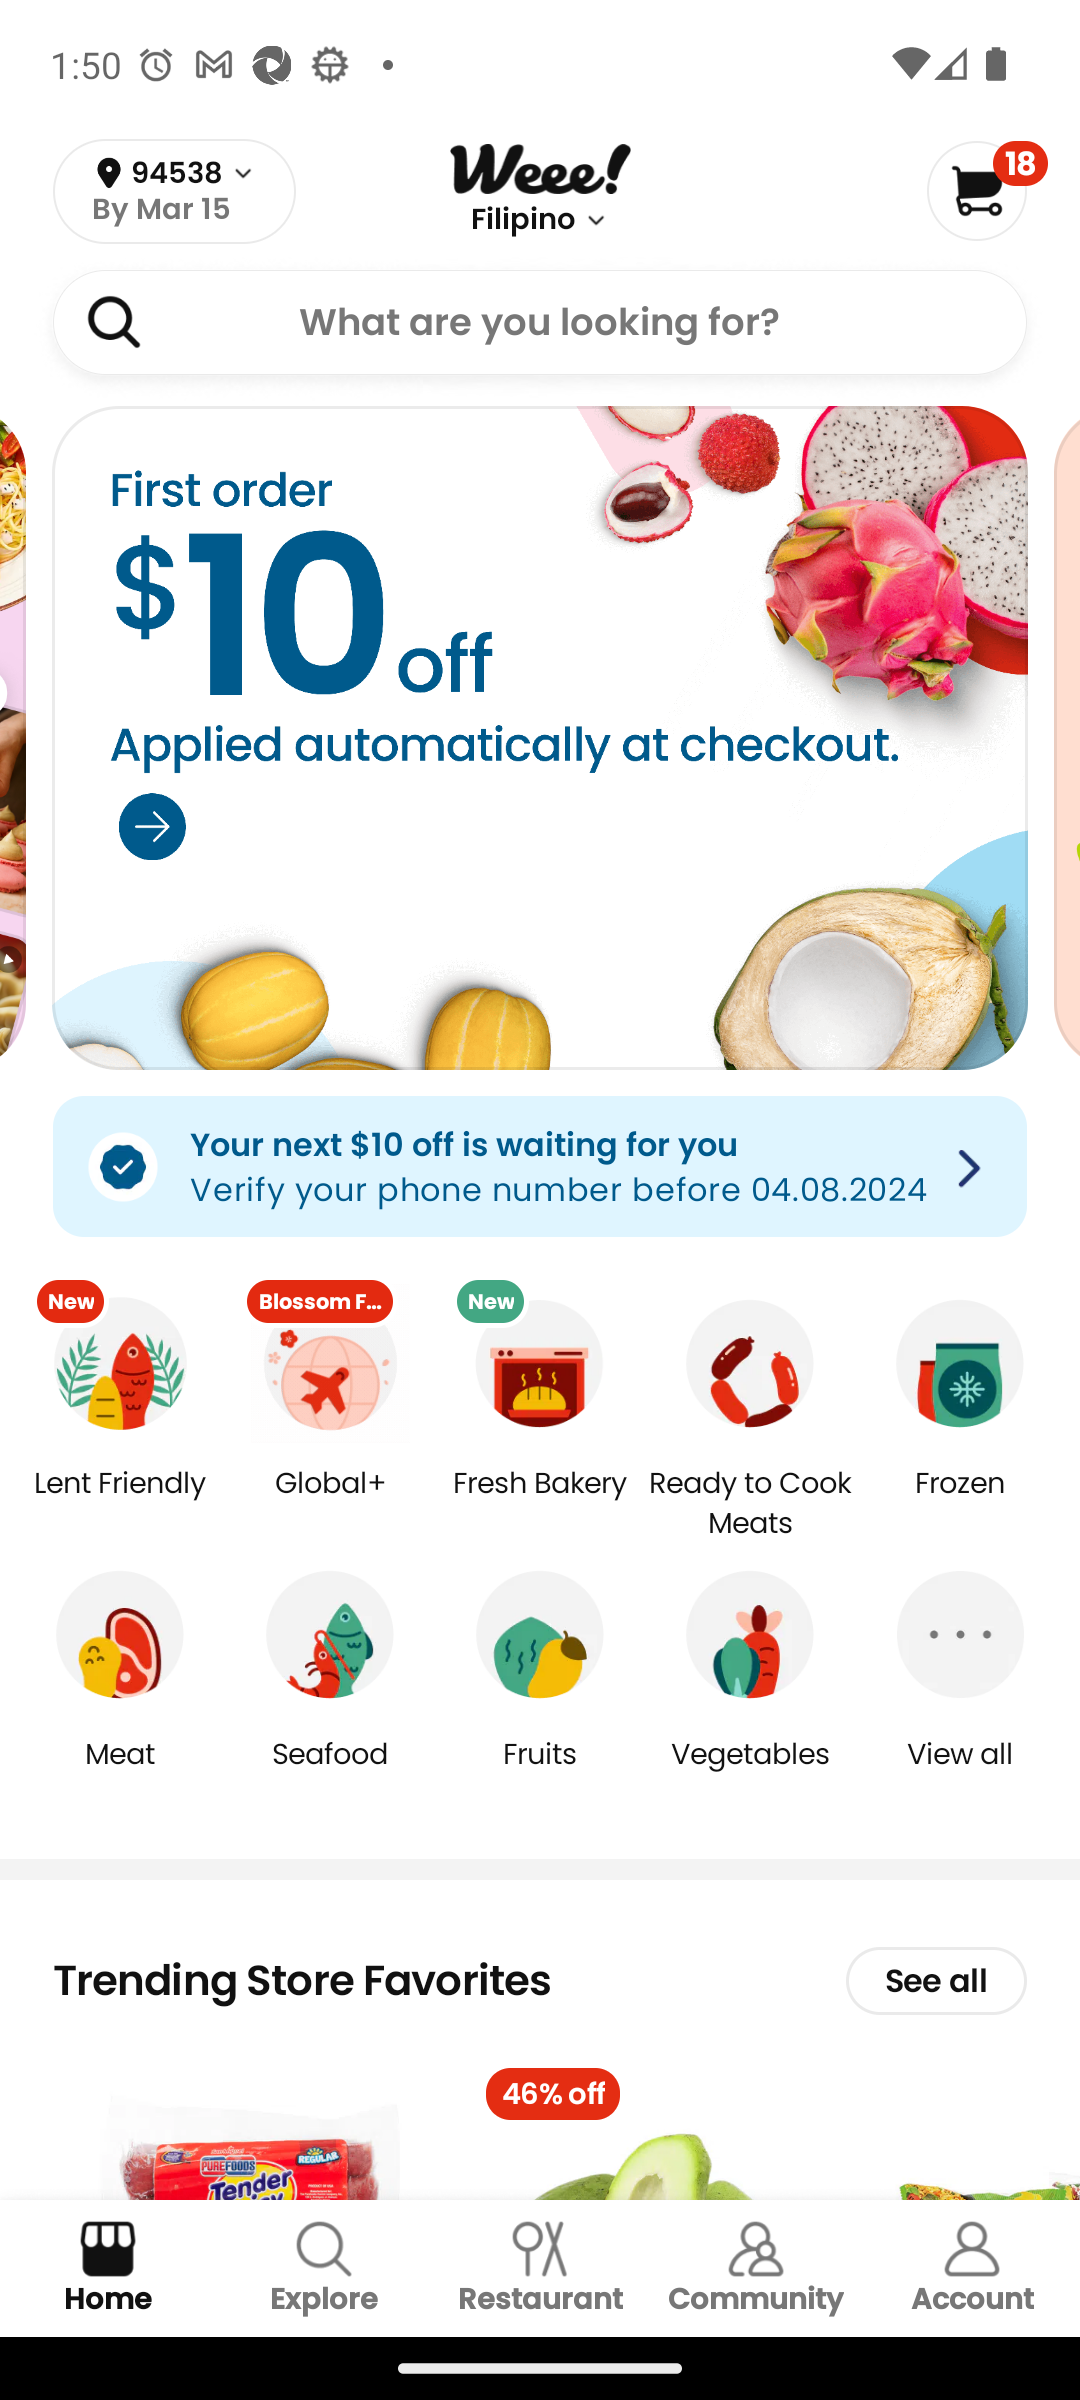  Describe the element at coordinates (986, 190) in the screenshot. I see `18` at that location.